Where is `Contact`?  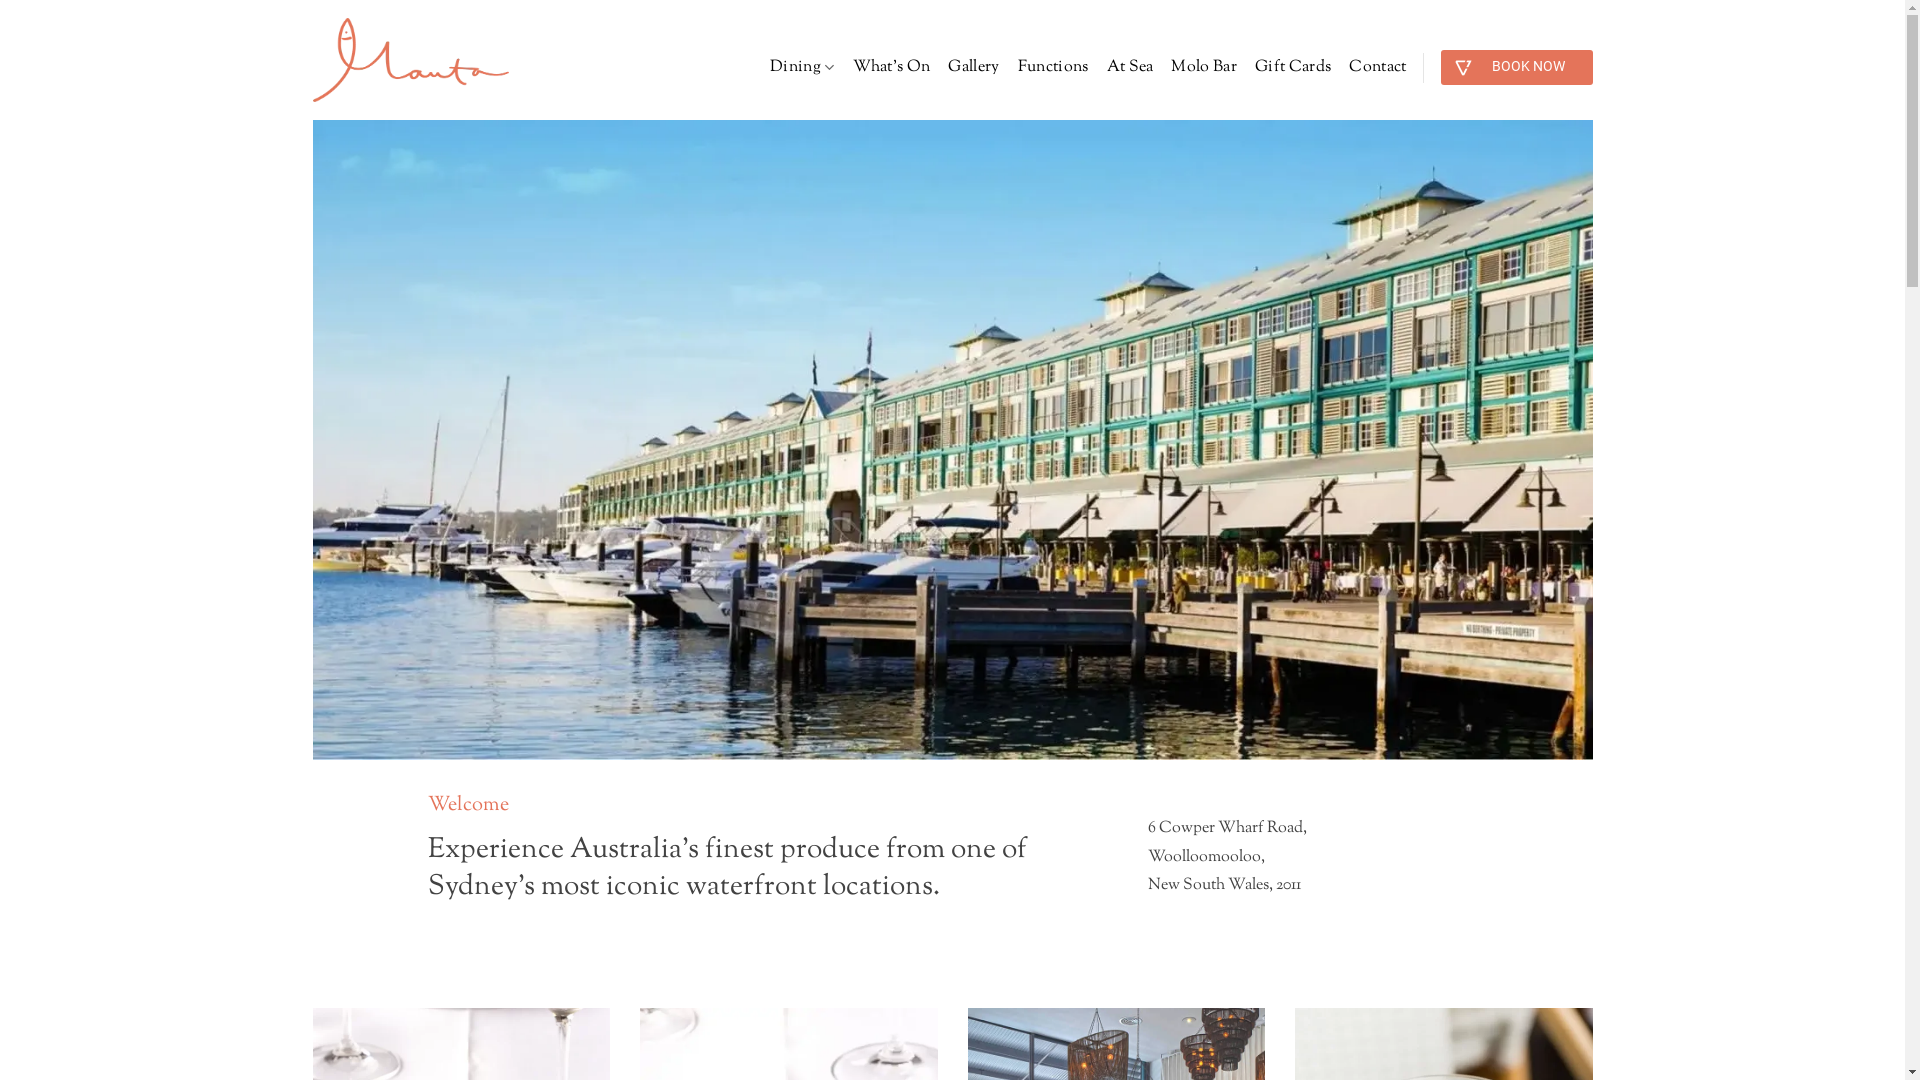 Contact is located at coordinates (1378, 68).